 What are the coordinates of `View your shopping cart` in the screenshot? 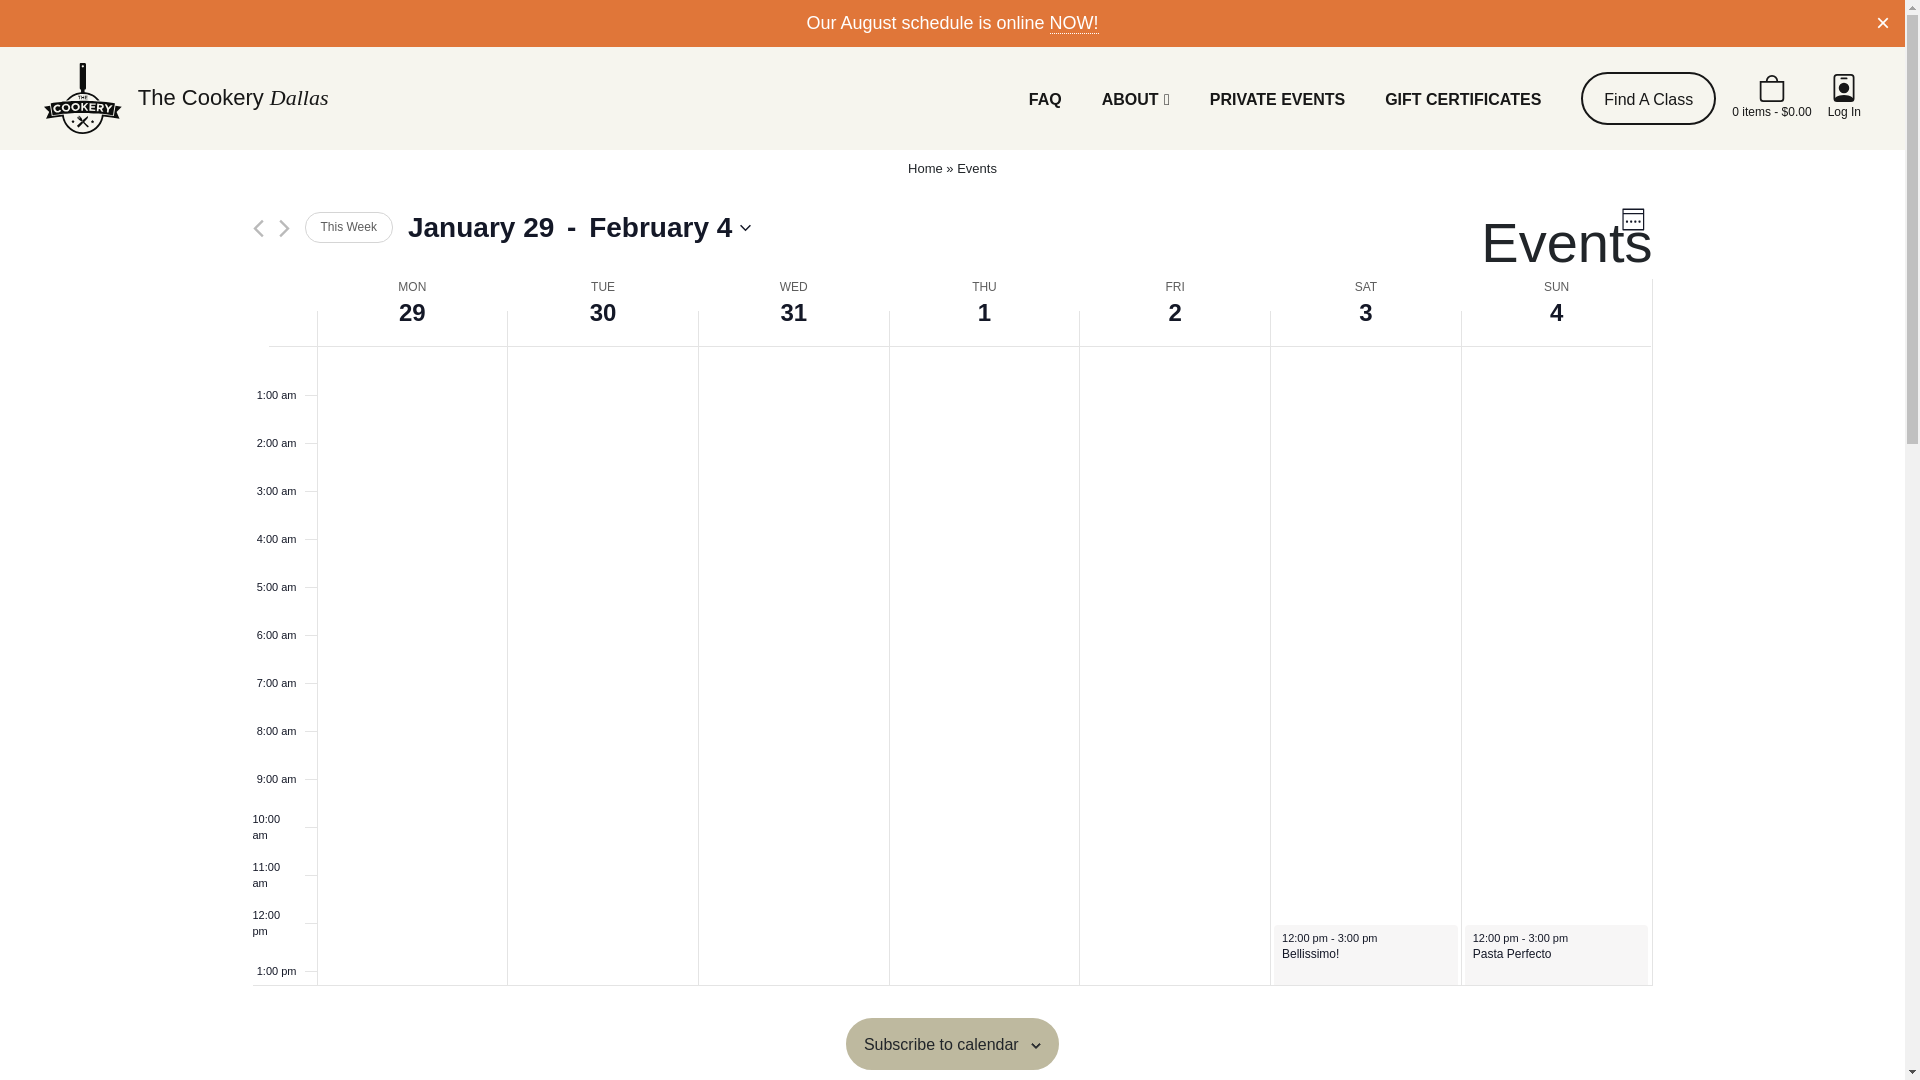 It's located at (1770, 98).